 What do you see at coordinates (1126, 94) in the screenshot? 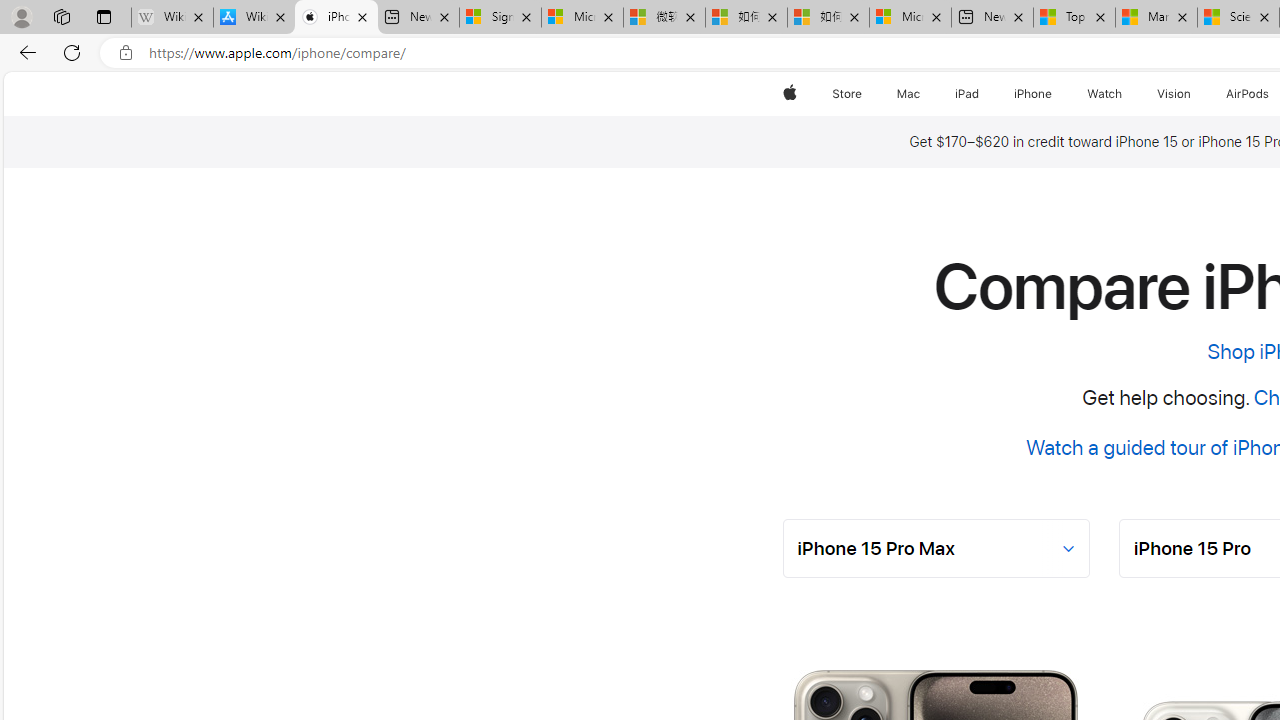
I see `Watch menu` at bounding box center [1126, 94].